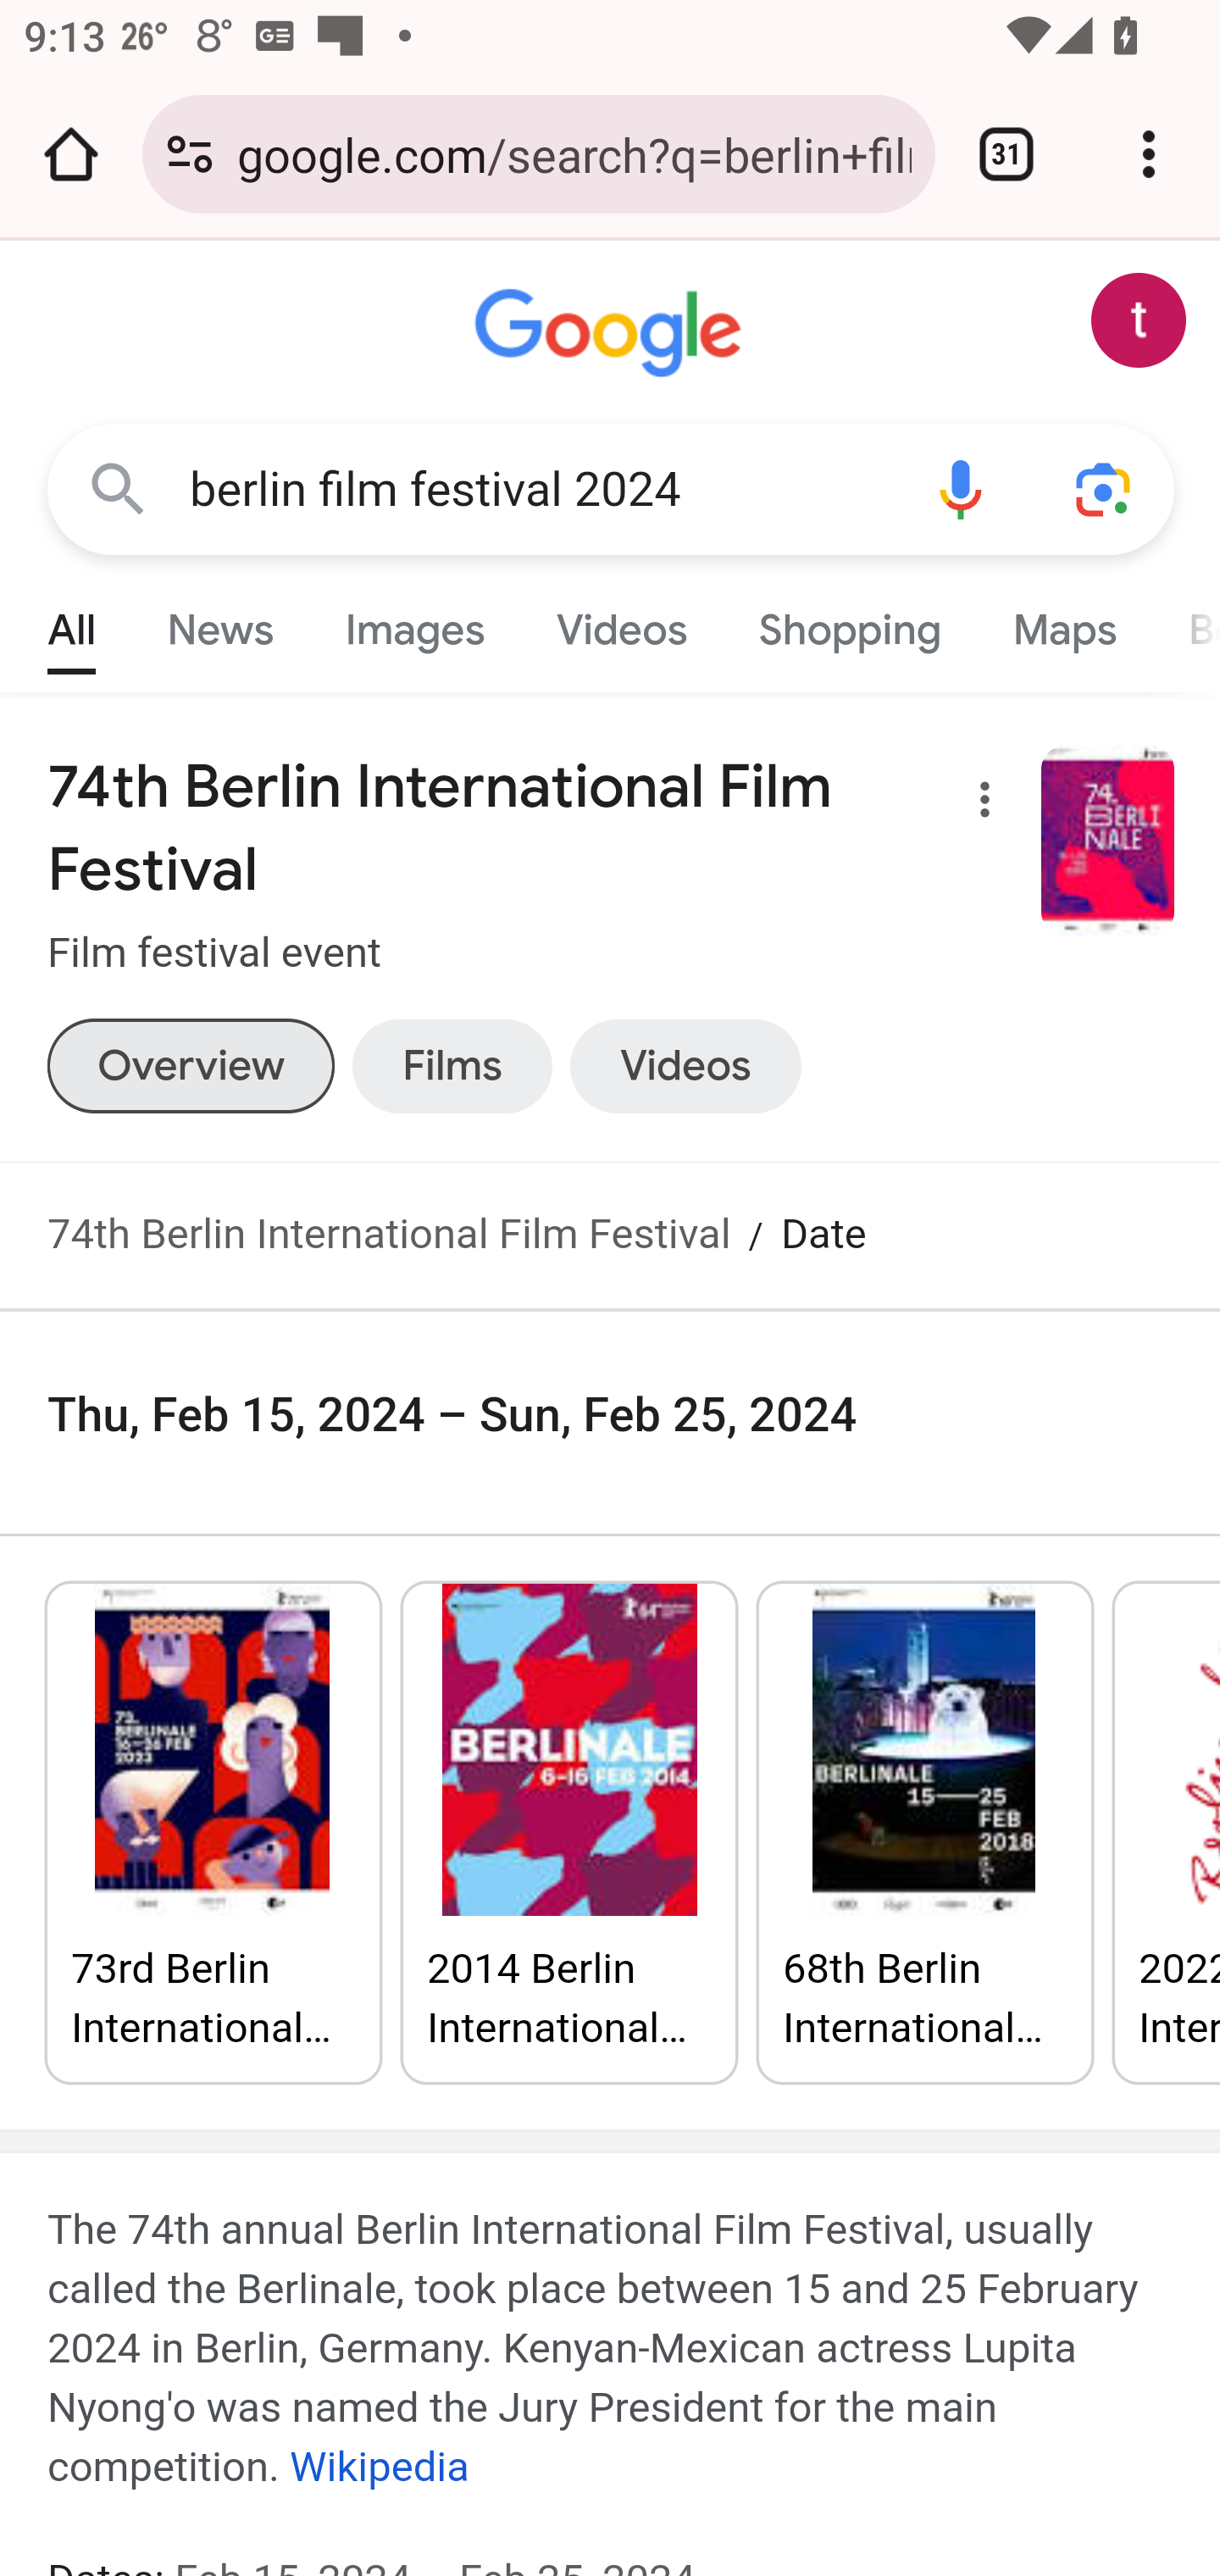 The width and height of the screenshot is (1220, 2576). Describe the element at coordinates (622, 622) in the screenshot. I see `Videos` at that location.